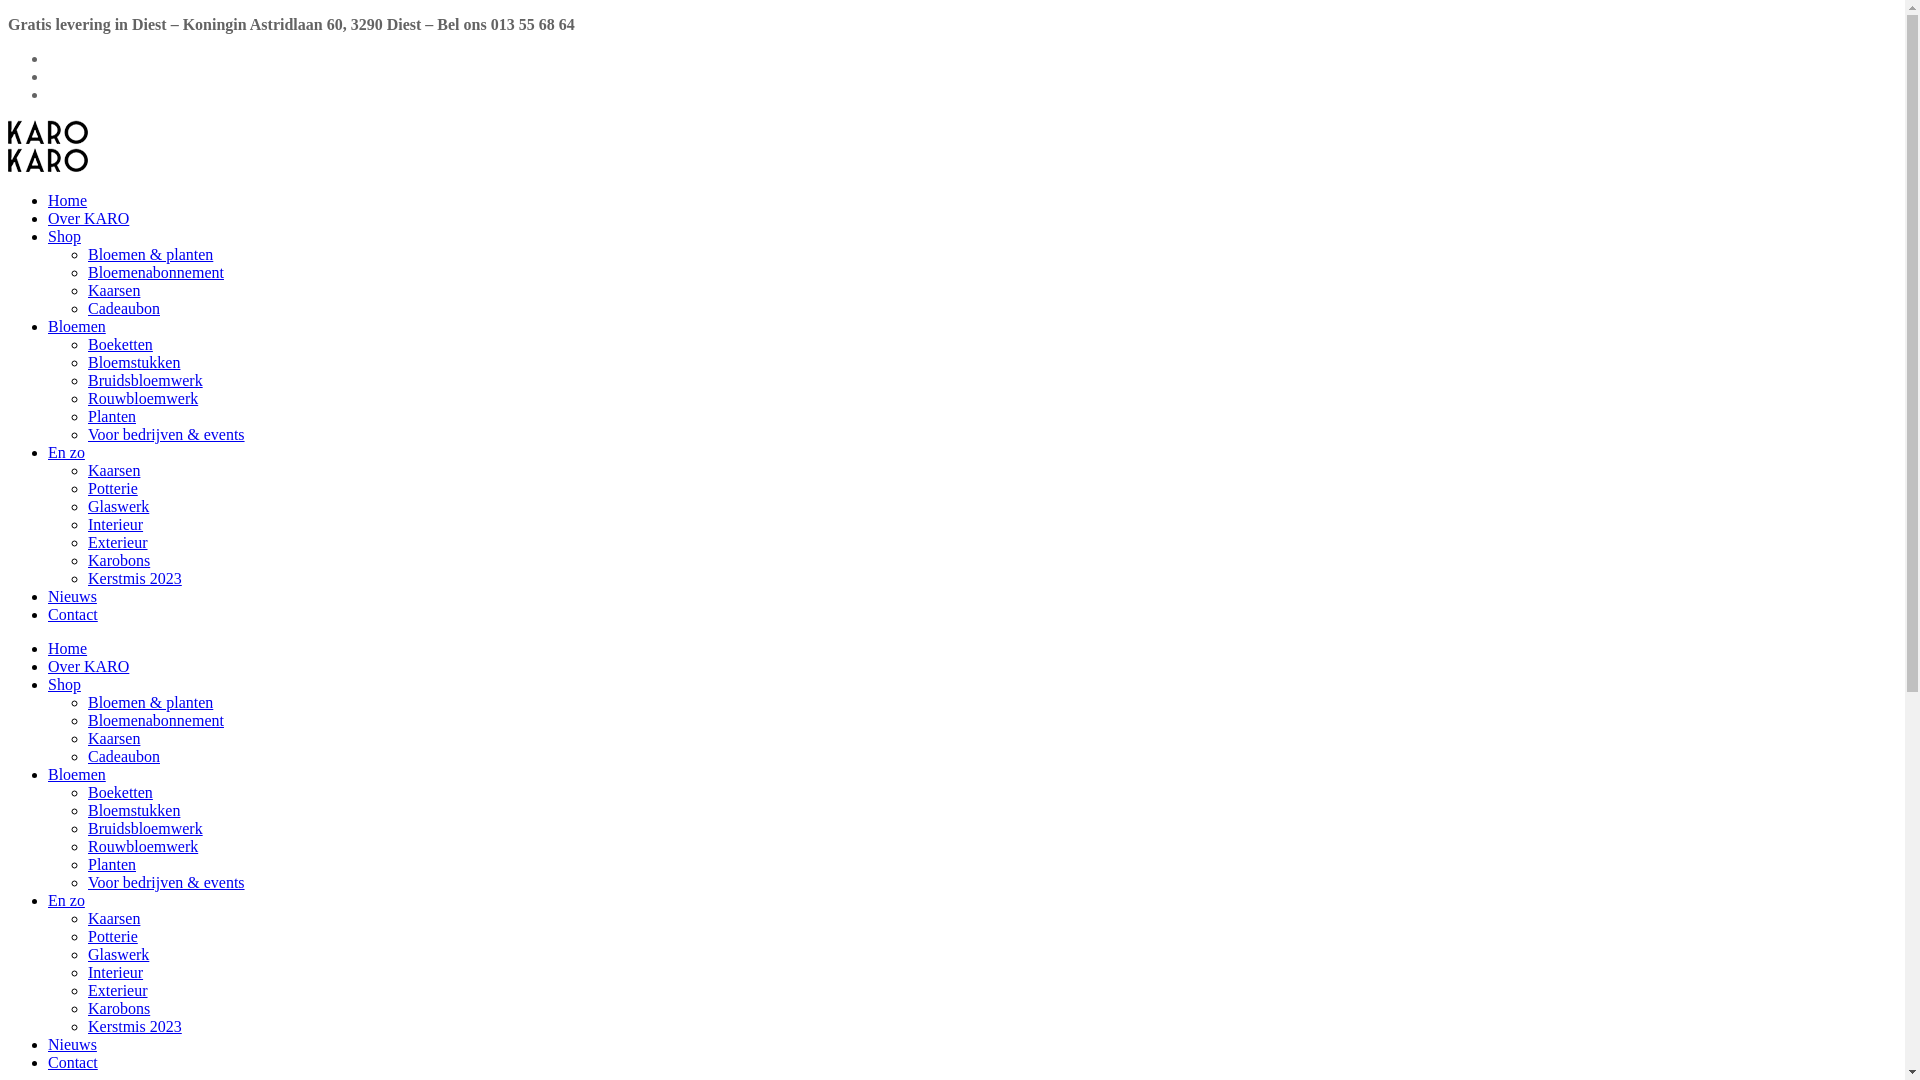 The width and height of the screenshot is (1920, 1080). Describe the element at coordinates (118, 990) in the screenshot. I see `Exterieur` at that location.